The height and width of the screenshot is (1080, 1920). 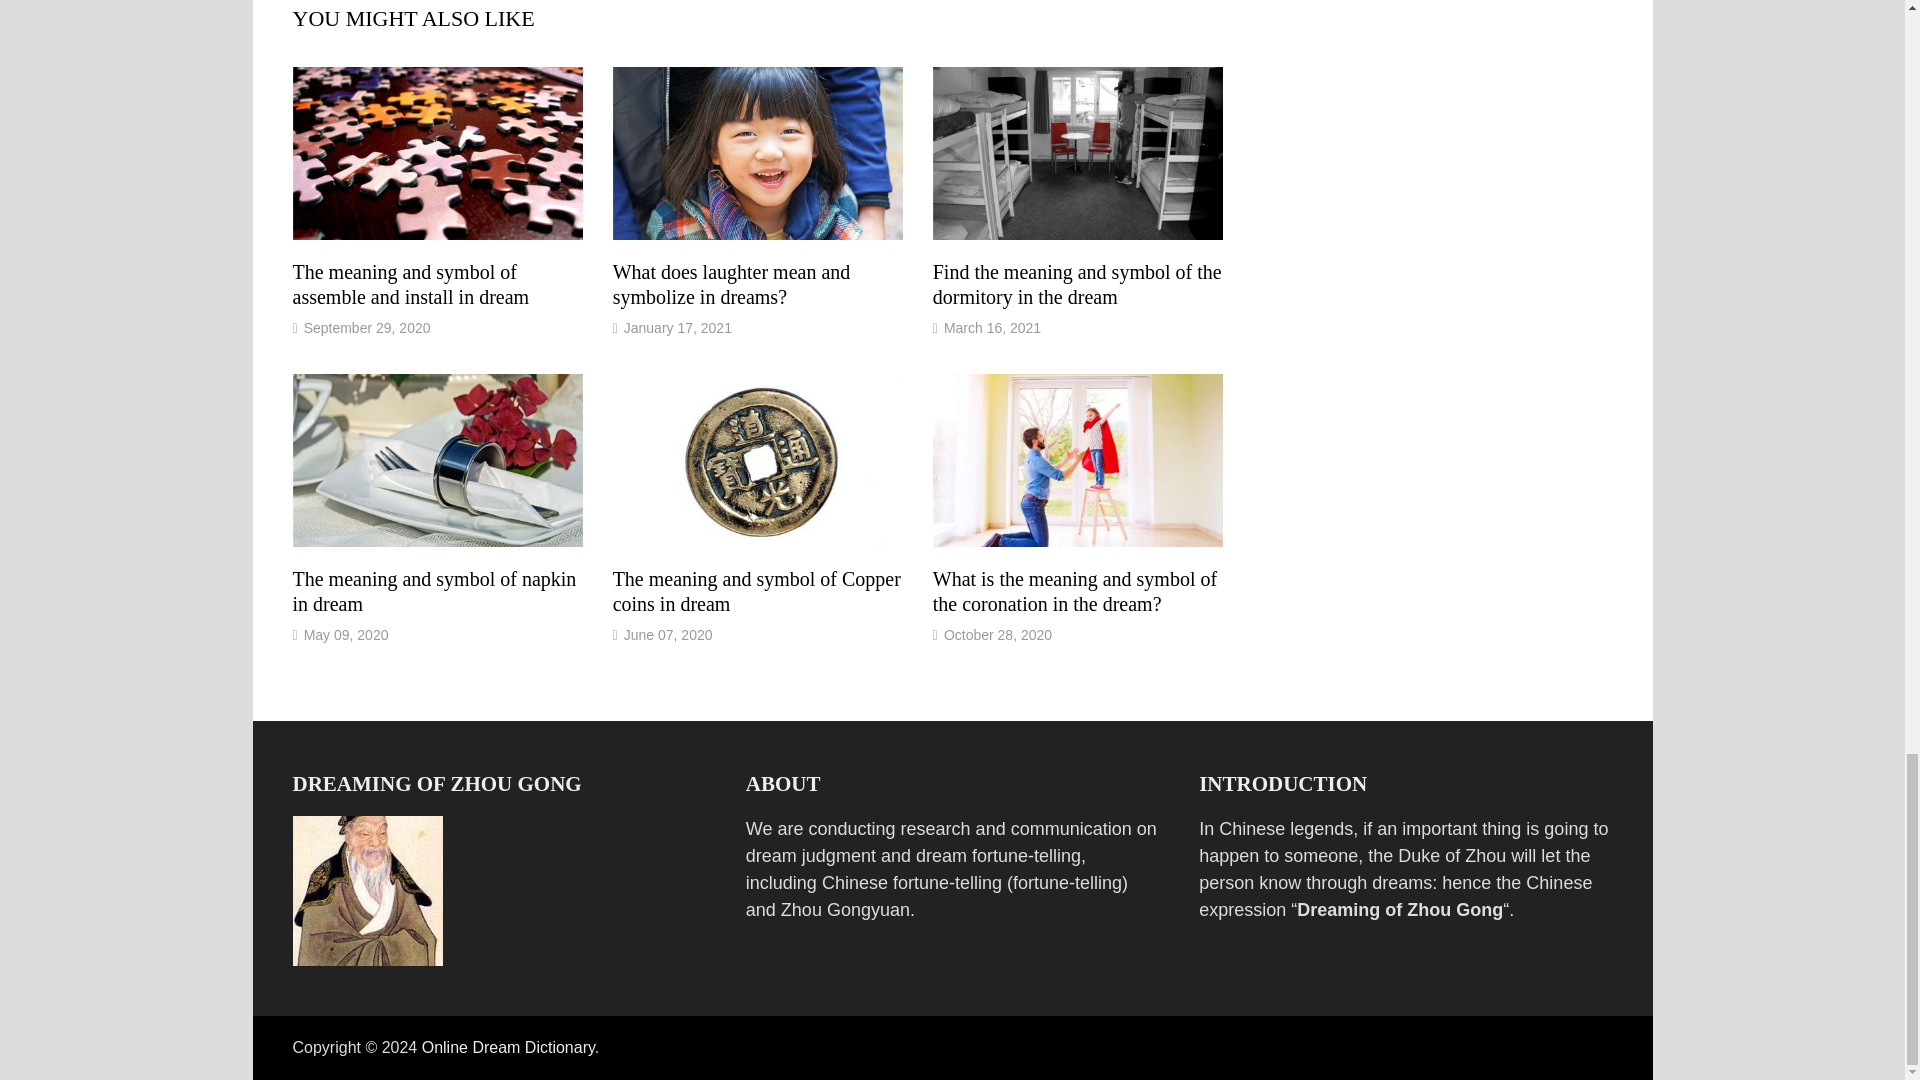 I want to click on The meaning and symbol of assemble and install in dream, so click(x=410, y=284).